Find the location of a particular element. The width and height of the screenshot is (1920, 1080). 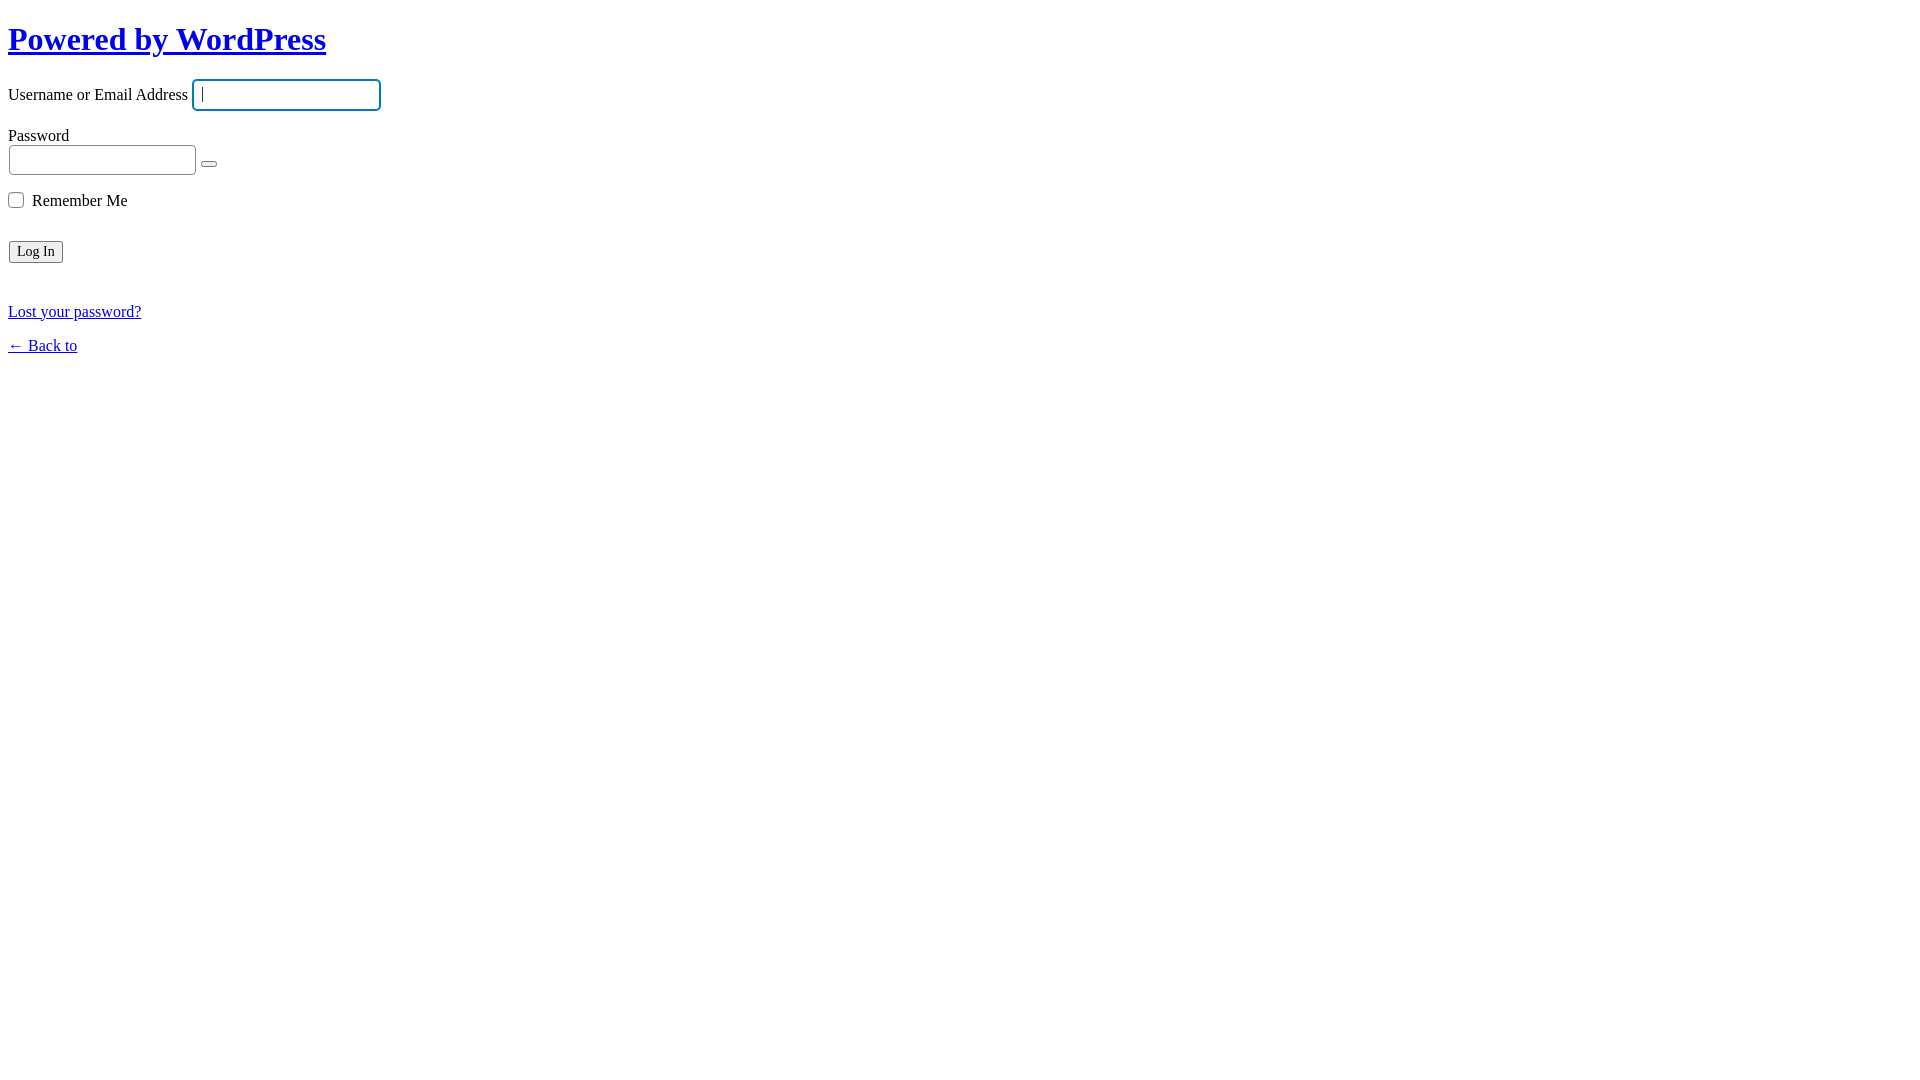

Powered by WordPress is located at coordinates (167, 39).